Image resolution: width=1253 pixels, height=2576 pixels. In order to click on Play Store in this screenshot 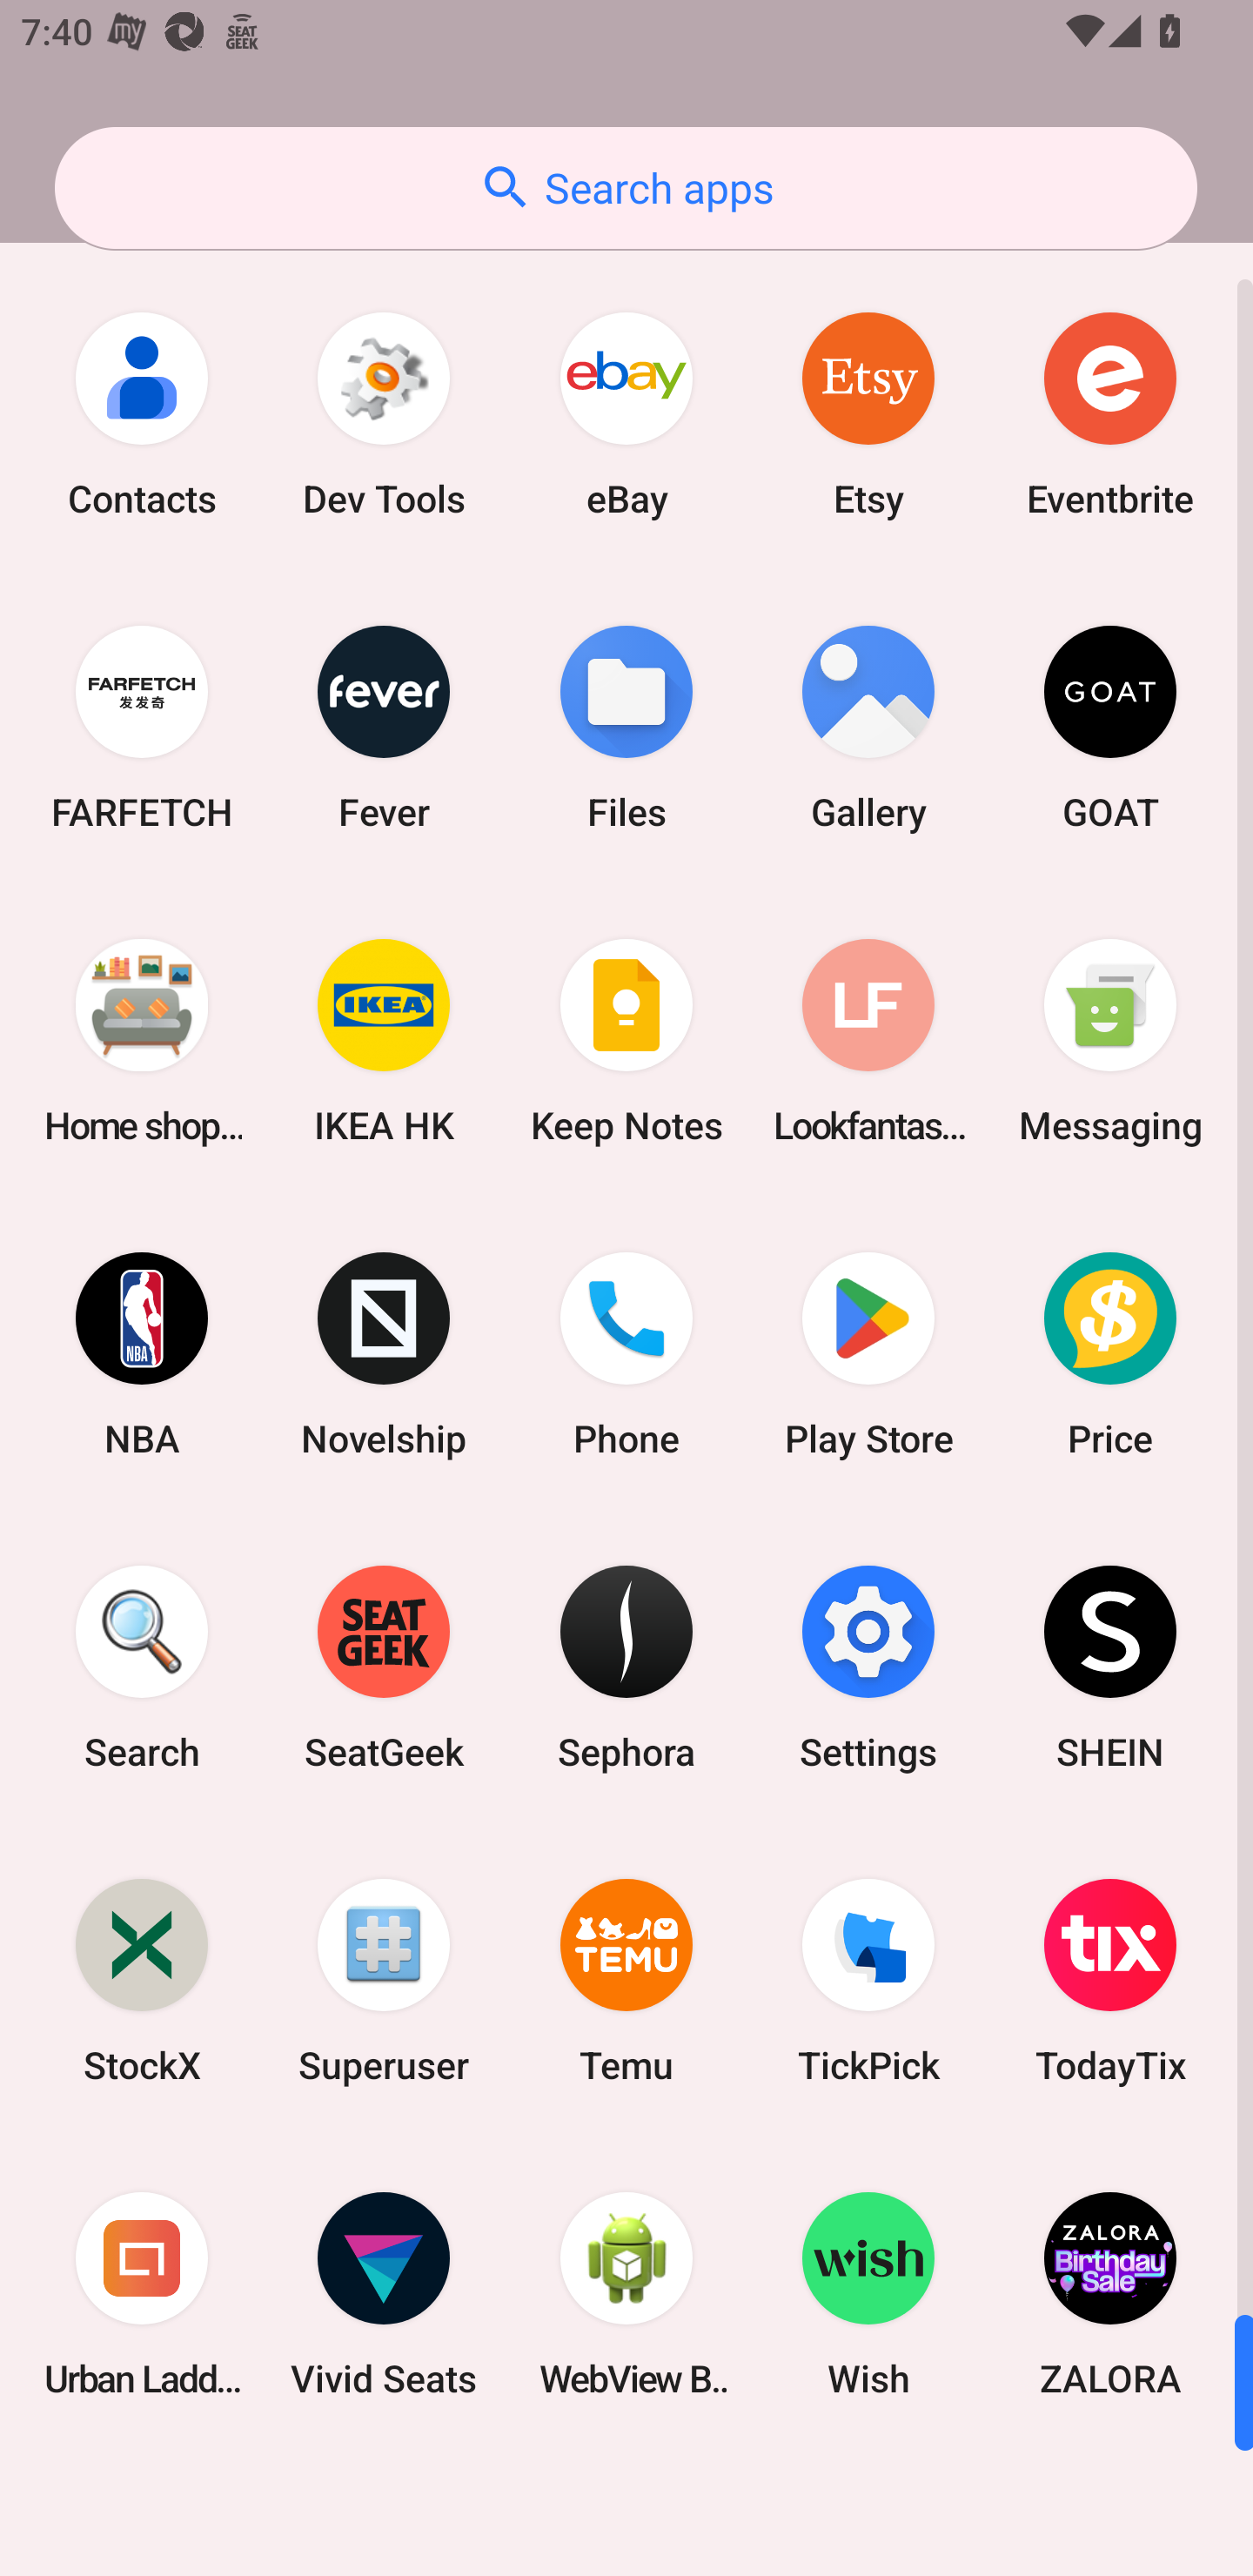, I will do `click(868, 1353)`.